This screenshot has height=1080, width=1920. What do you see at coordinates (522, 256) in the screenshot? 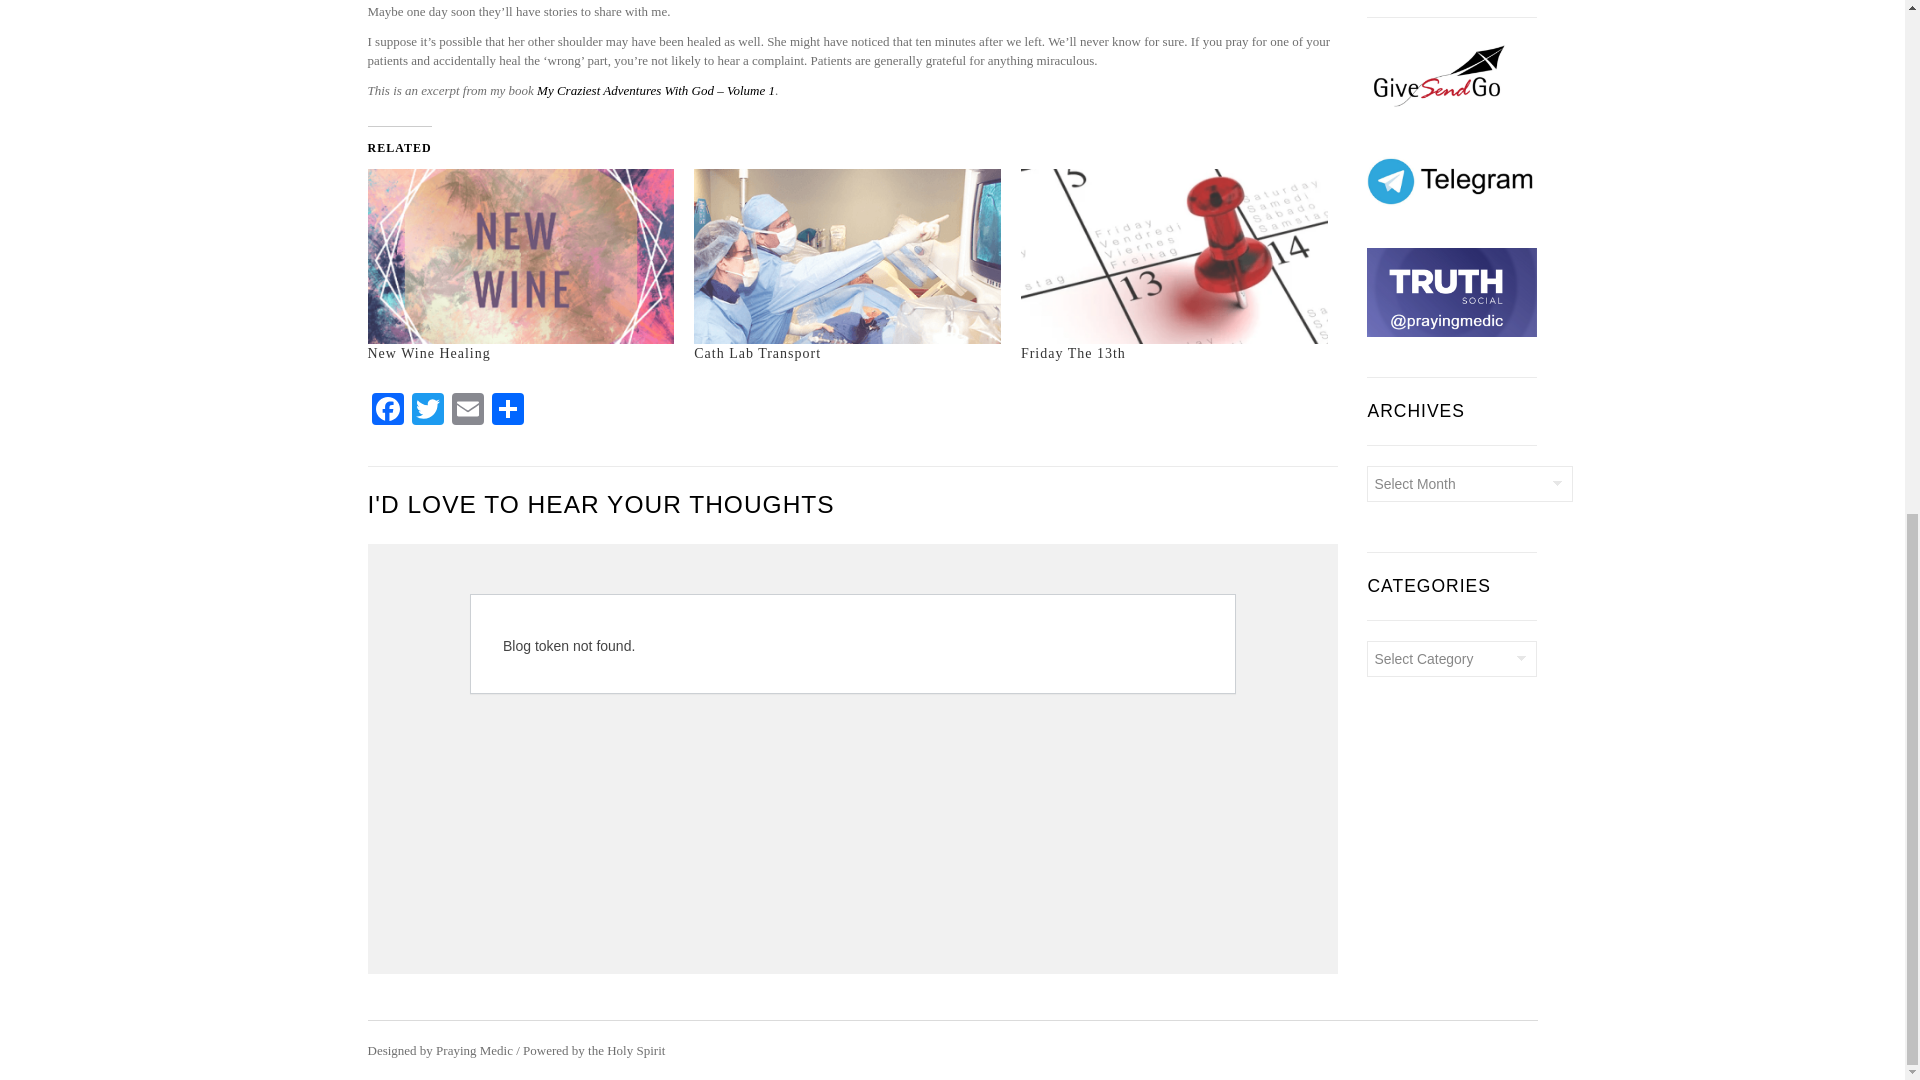
I see `New Wine Healing` at bounding box center [522, 256].